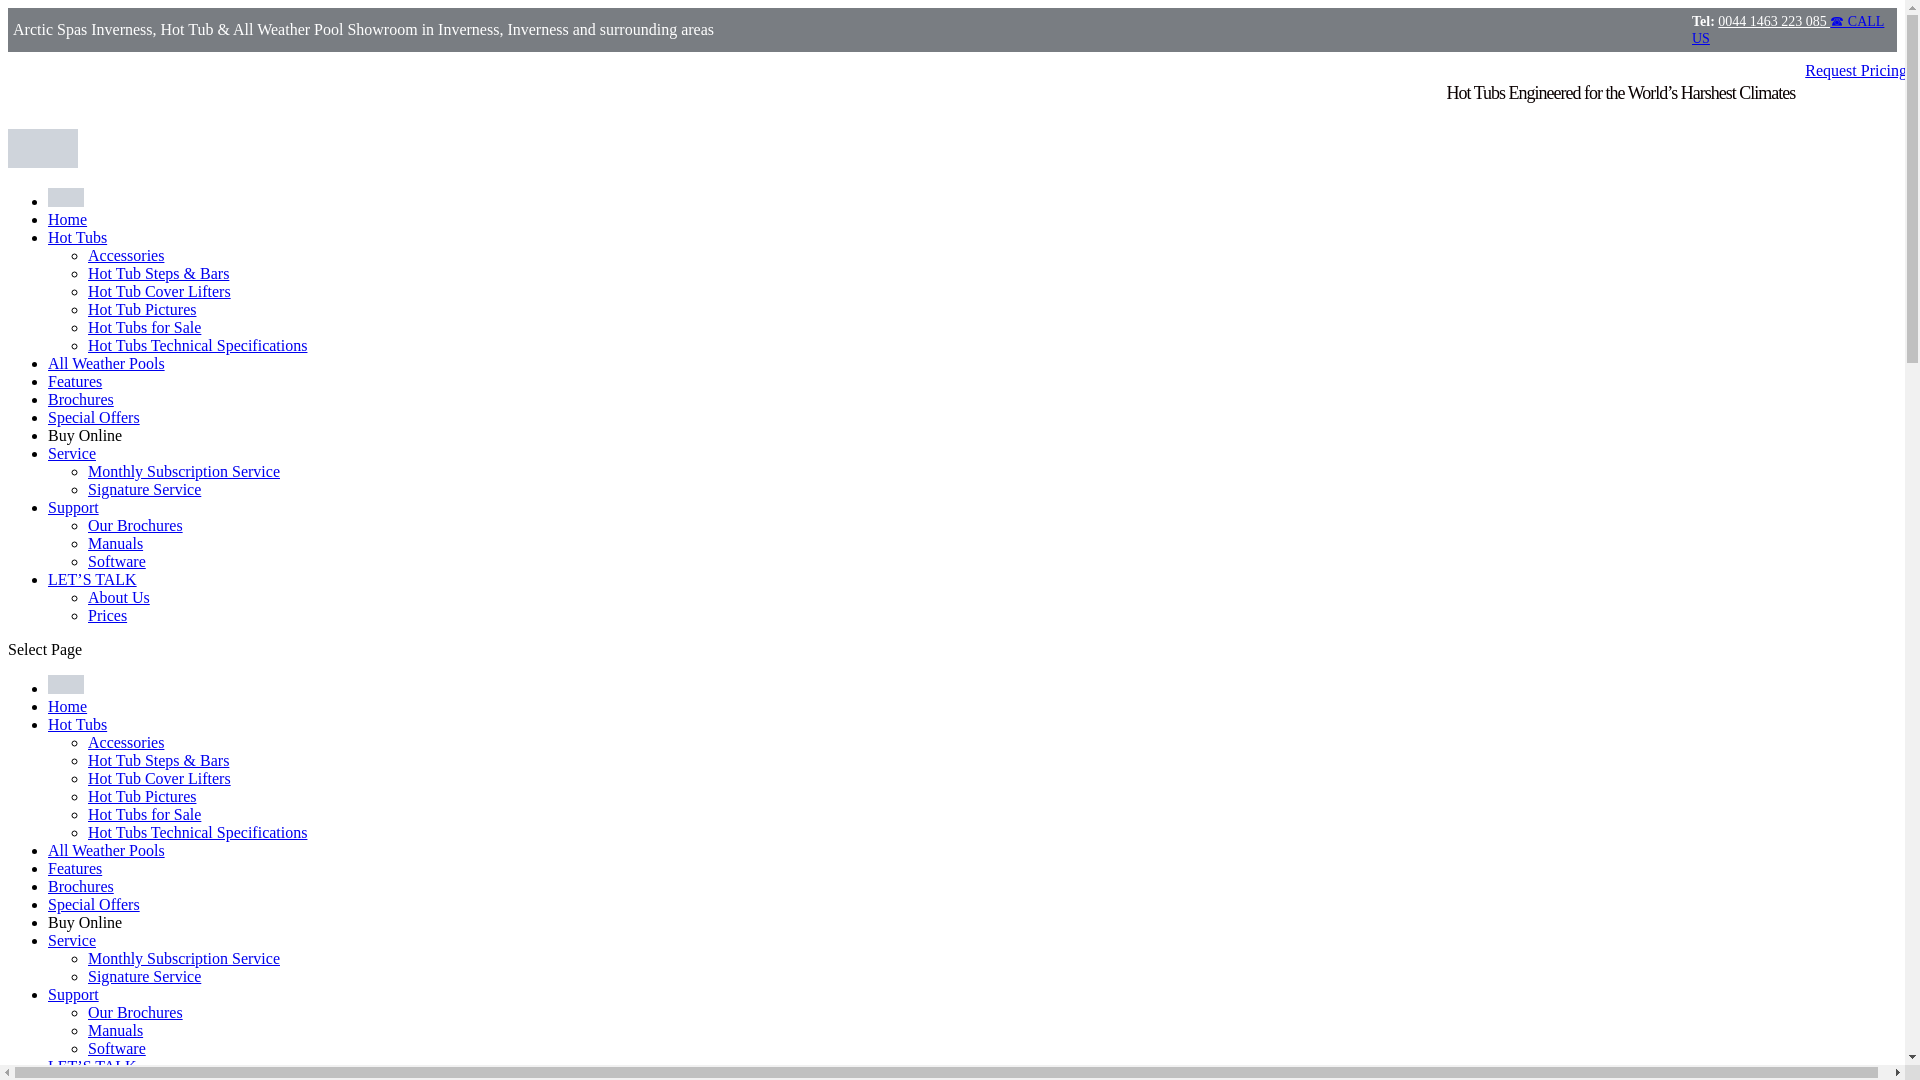 The image size is (1920, 1080). What do you see at coordinates (67, 218) in the screenshot?
I see `Home` at bounding box center [67, 218].